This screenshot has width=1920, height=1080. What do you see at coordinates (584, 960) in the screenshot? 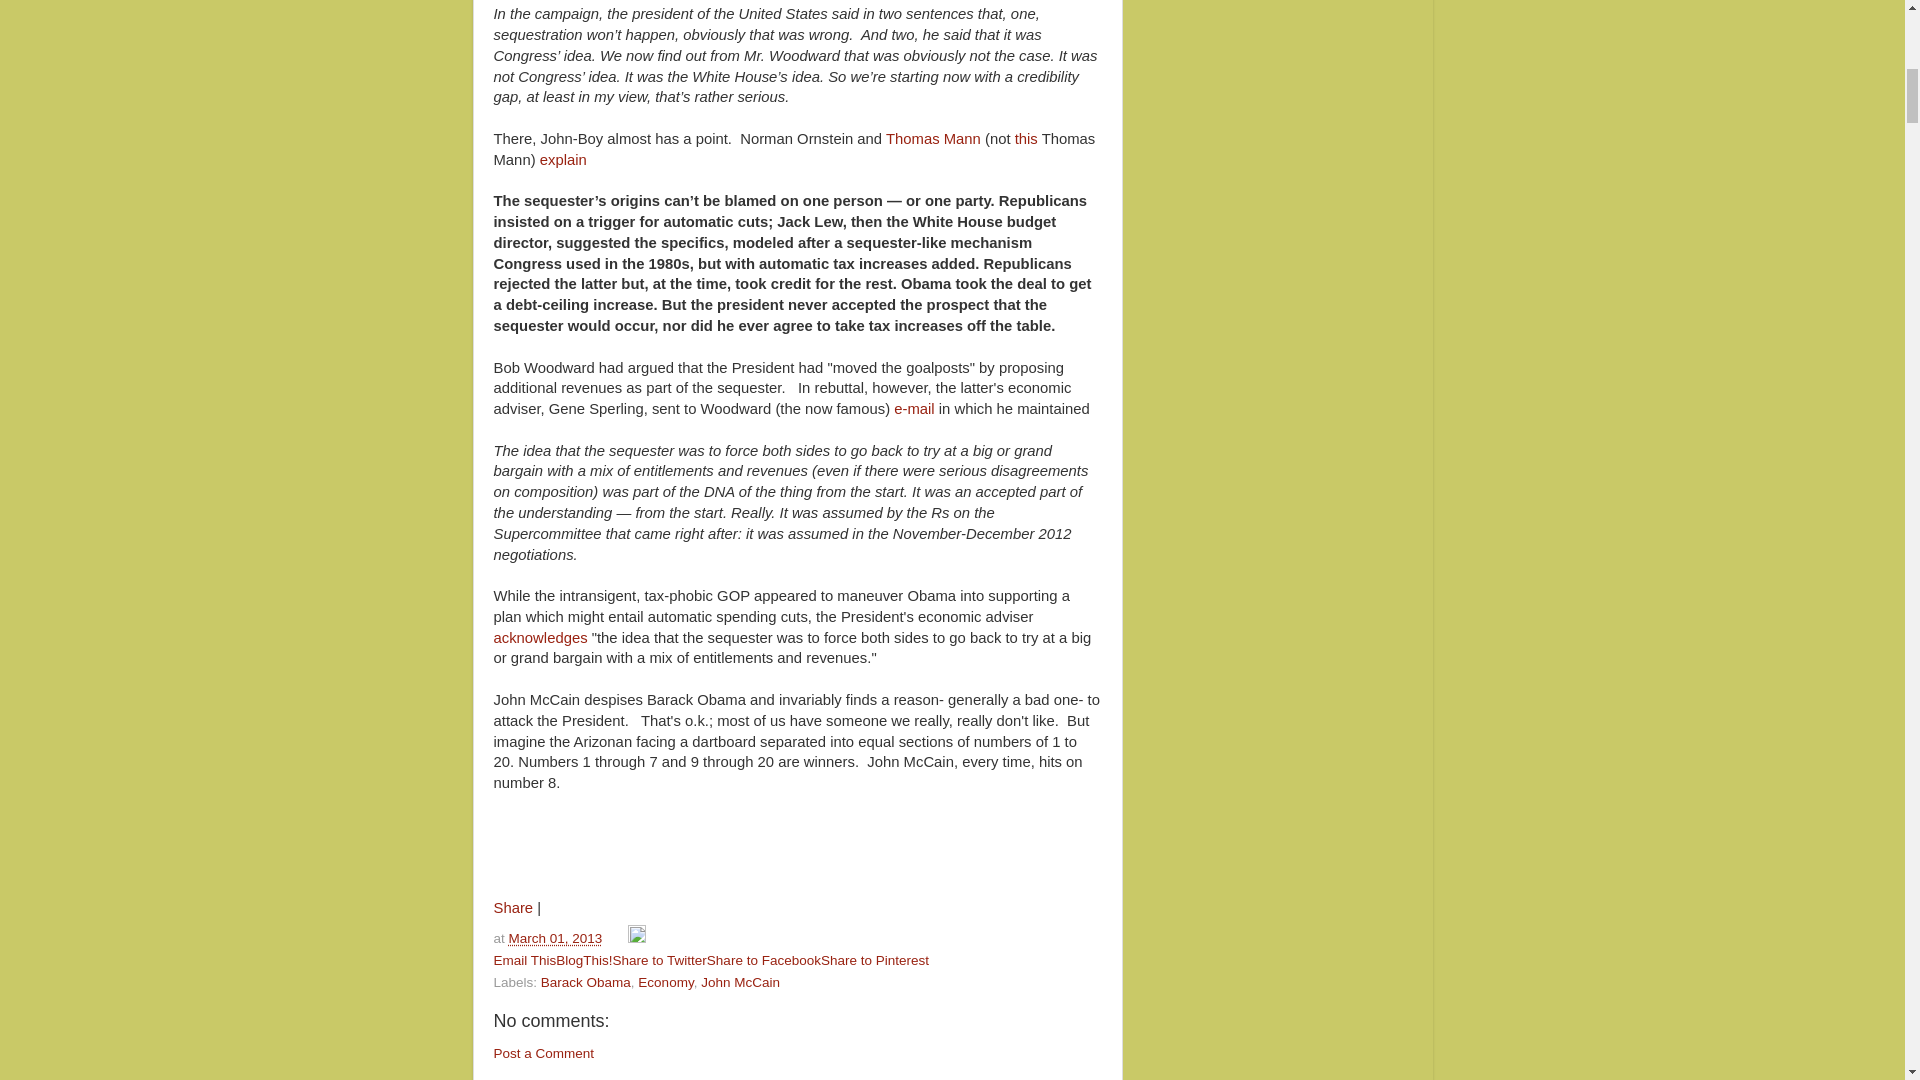
I see `BlogThis!` at bounding box center [584, 960].